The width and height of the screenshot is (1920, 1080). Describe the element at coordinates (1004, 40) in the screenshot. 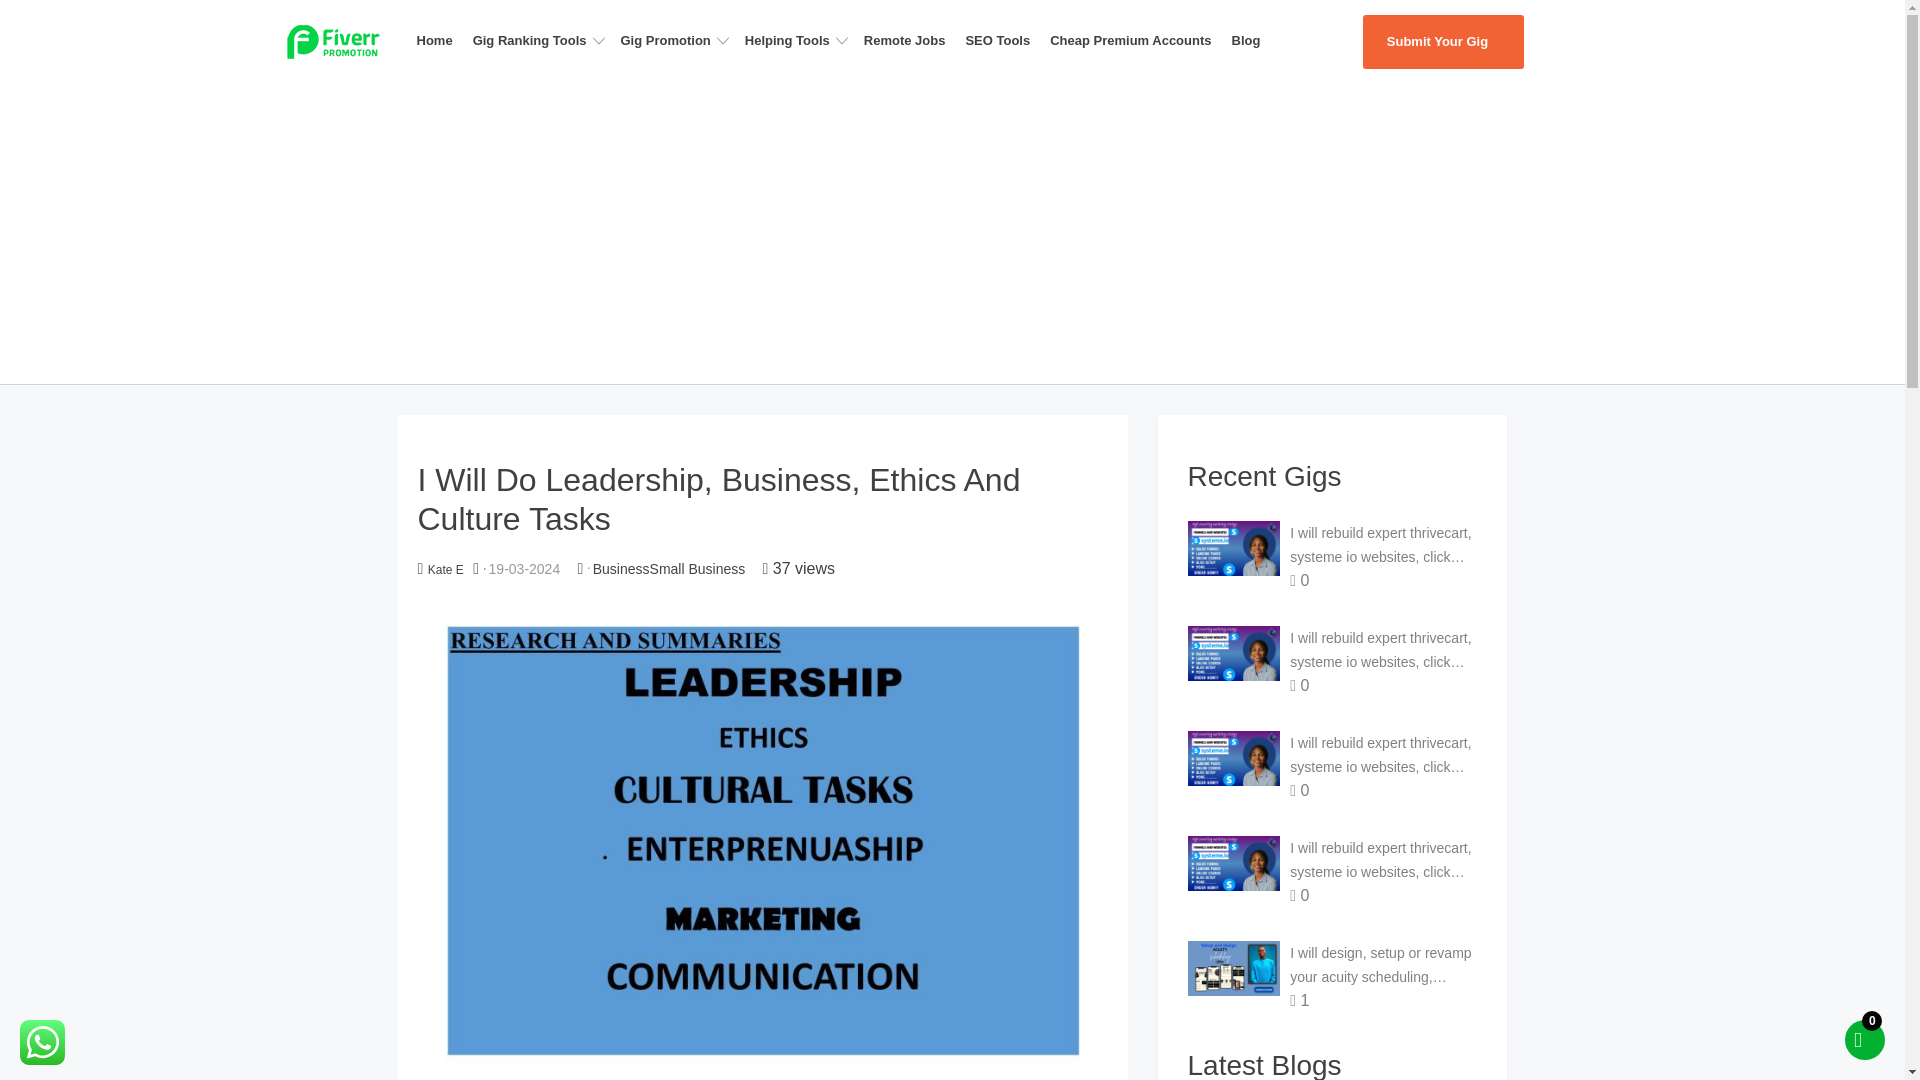

I see `SEO Tools` at that location.